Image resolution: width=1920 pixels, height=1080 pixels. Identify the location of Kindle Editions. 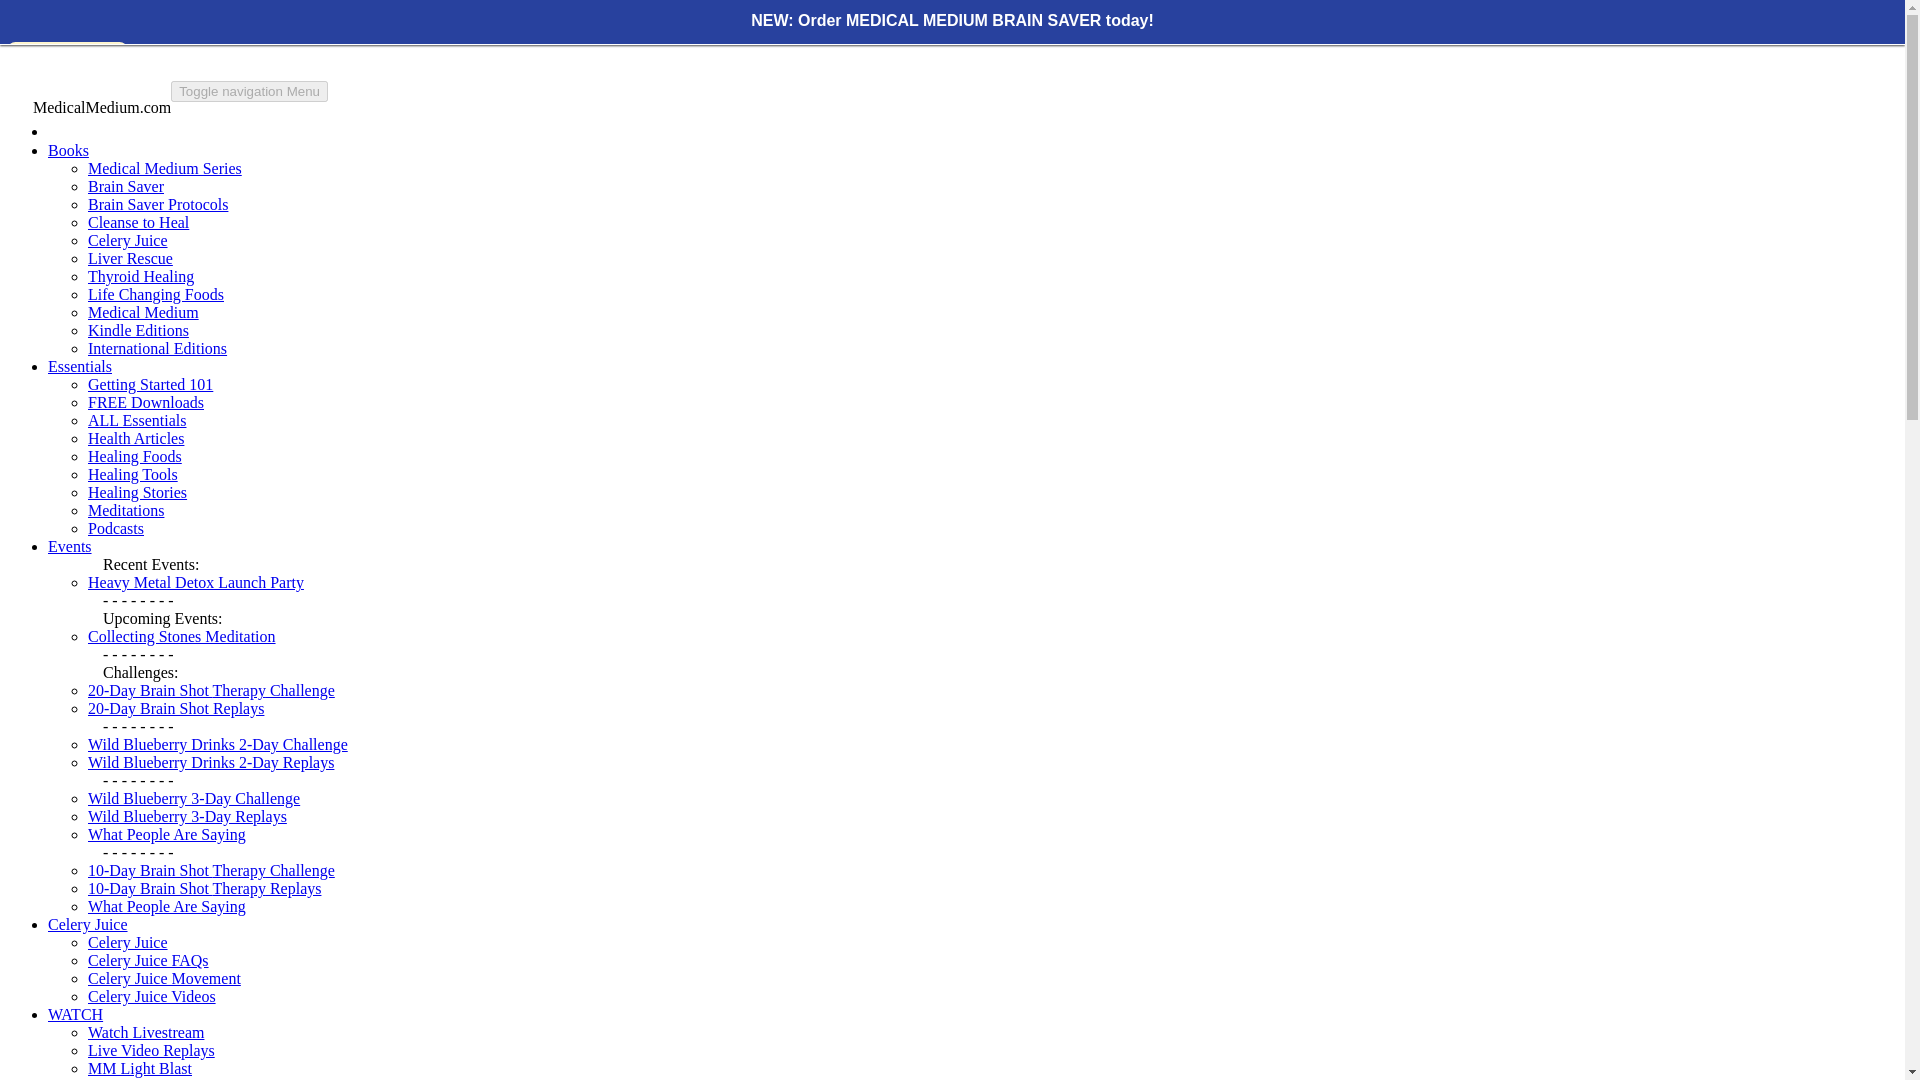
(138, 330).